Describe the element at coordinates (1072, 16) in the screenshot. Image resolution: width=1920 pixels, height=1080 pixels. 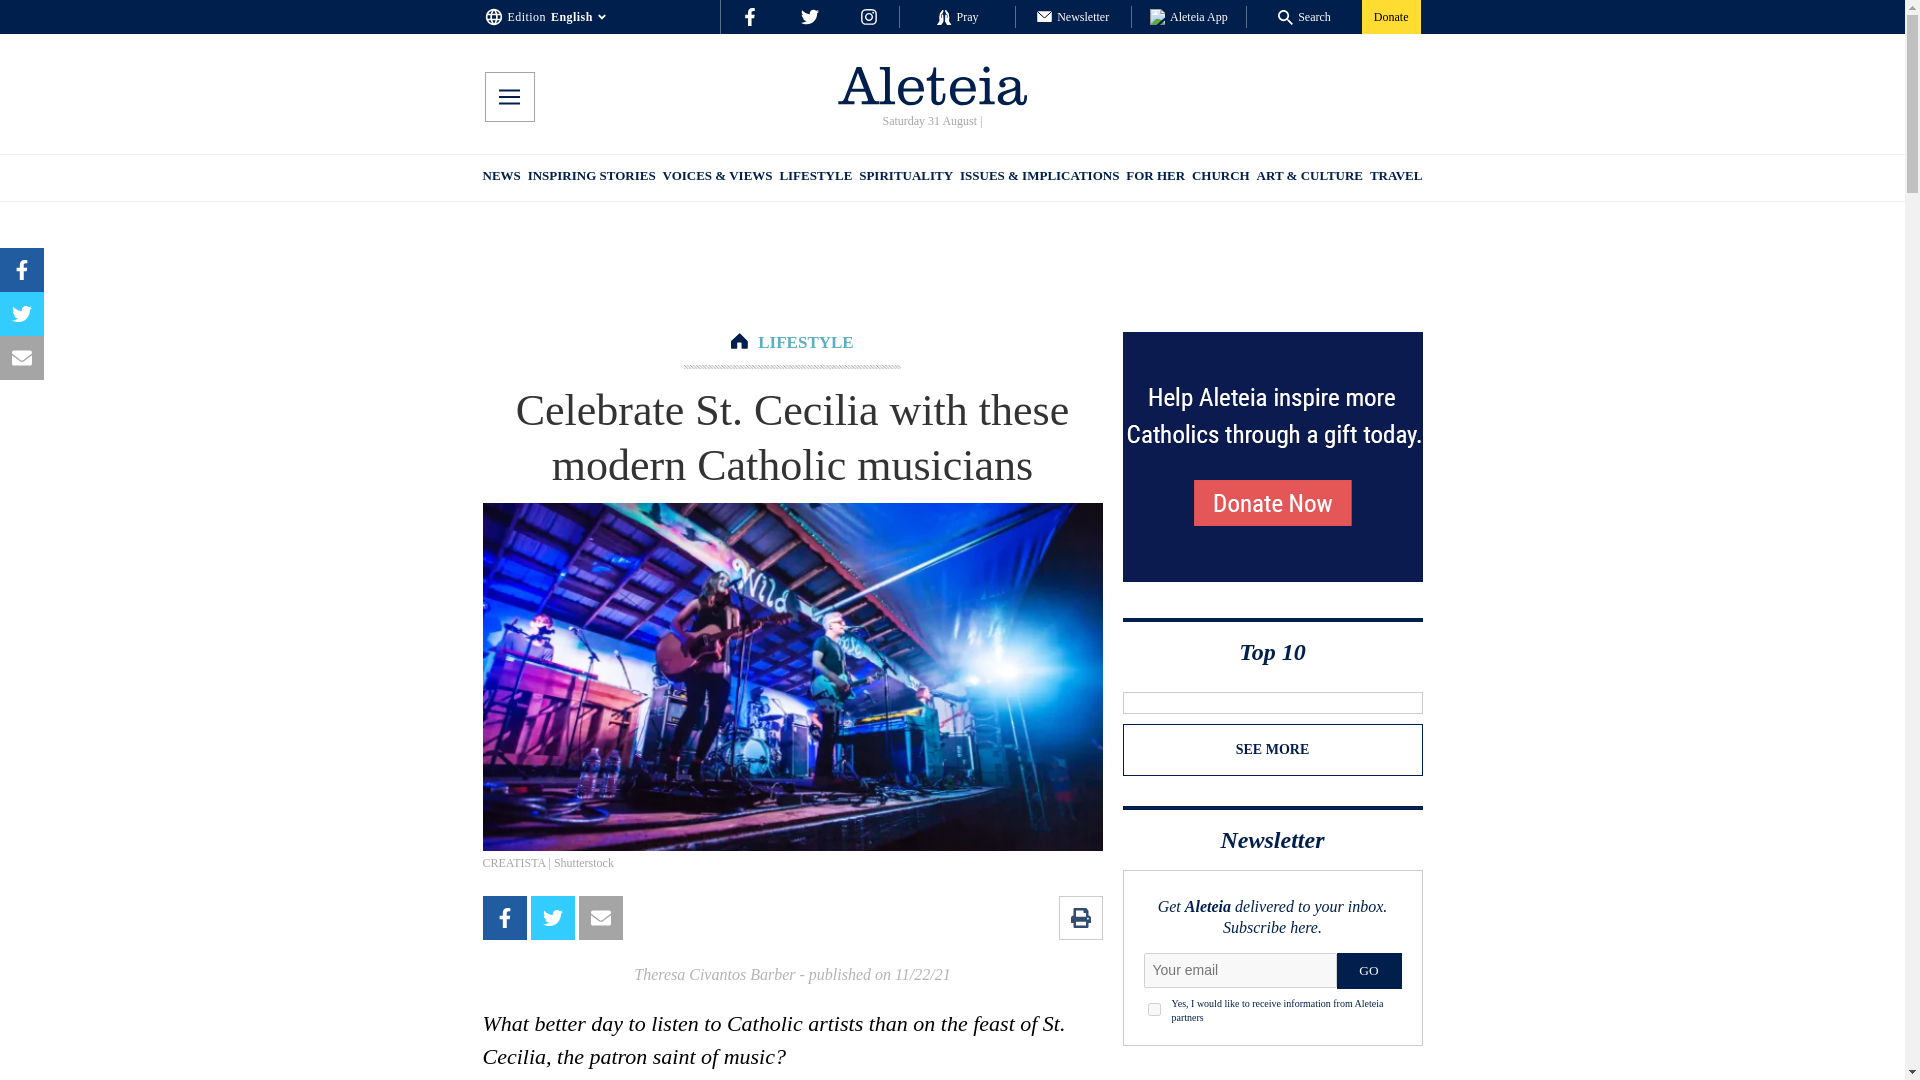
I see `Newsletter` at that location.